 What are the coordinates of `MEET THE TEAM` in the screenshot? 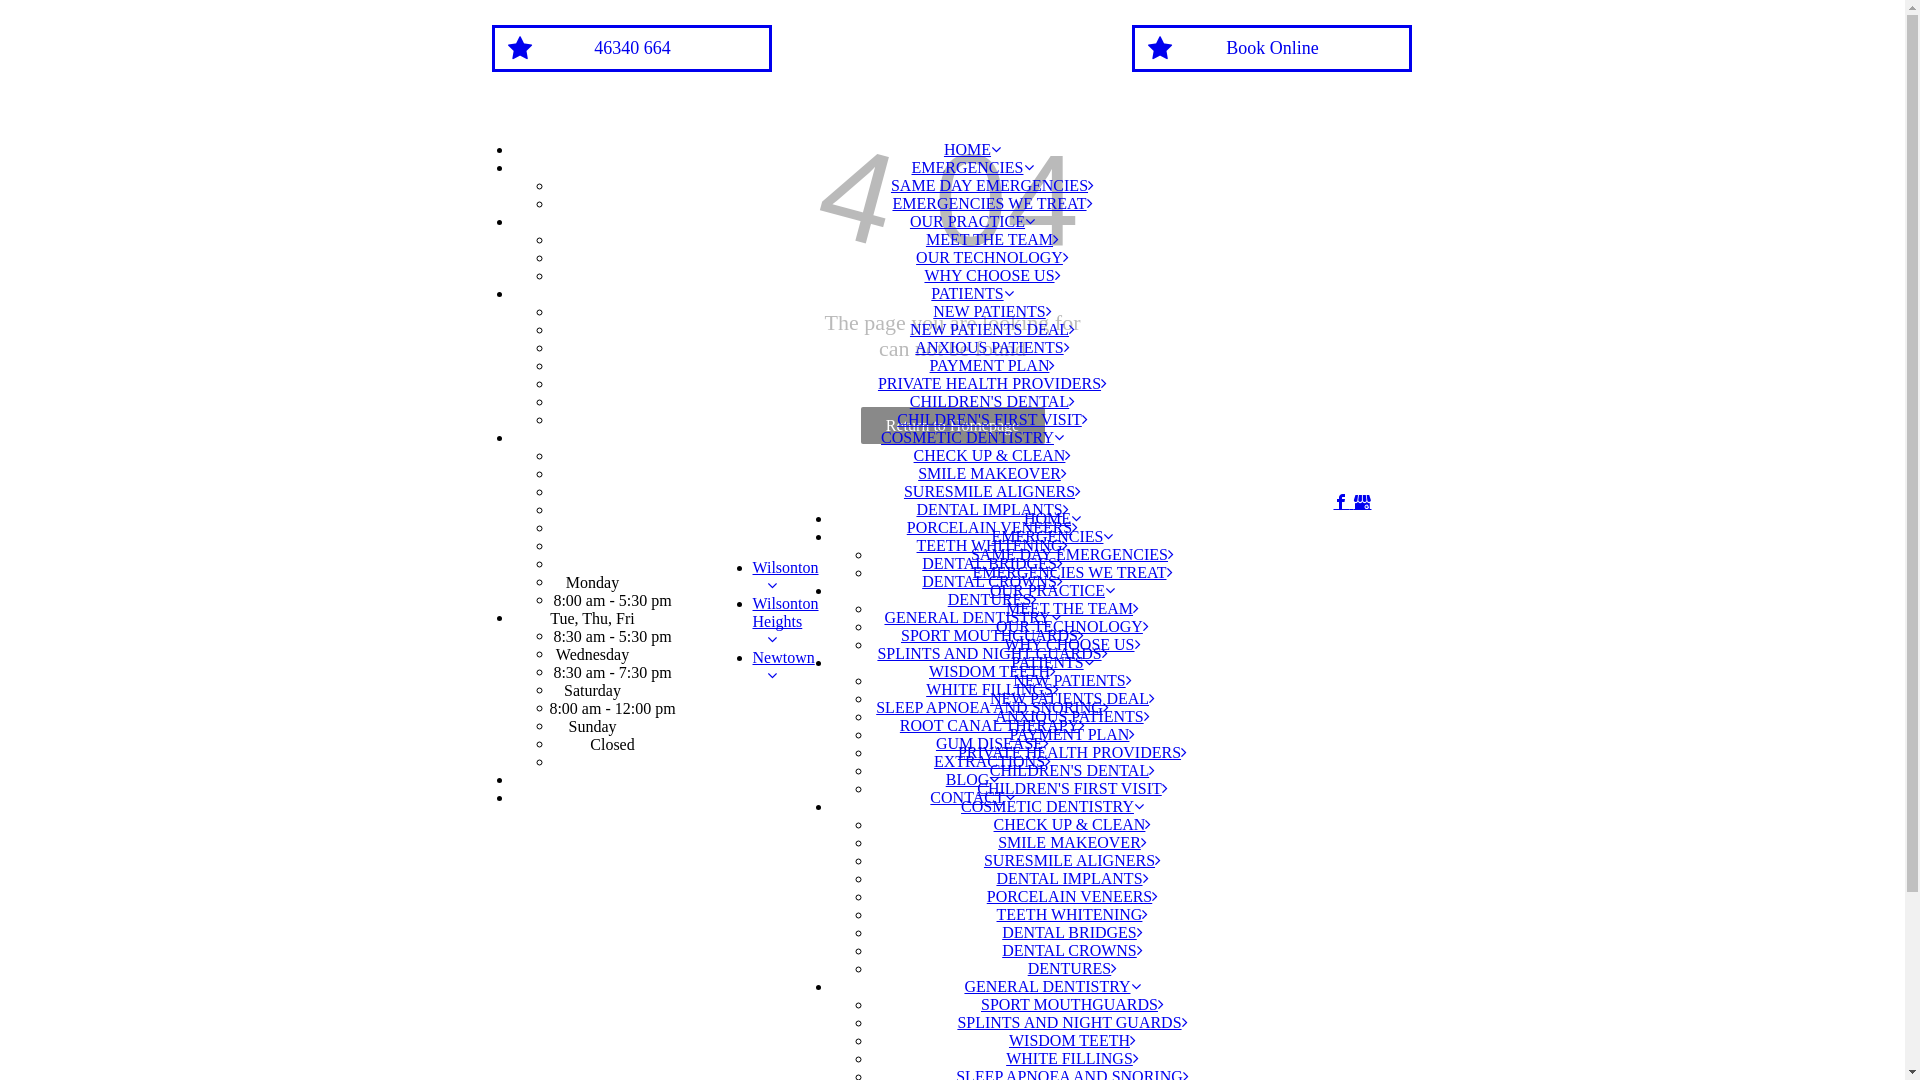 It's located at (1072, 608).